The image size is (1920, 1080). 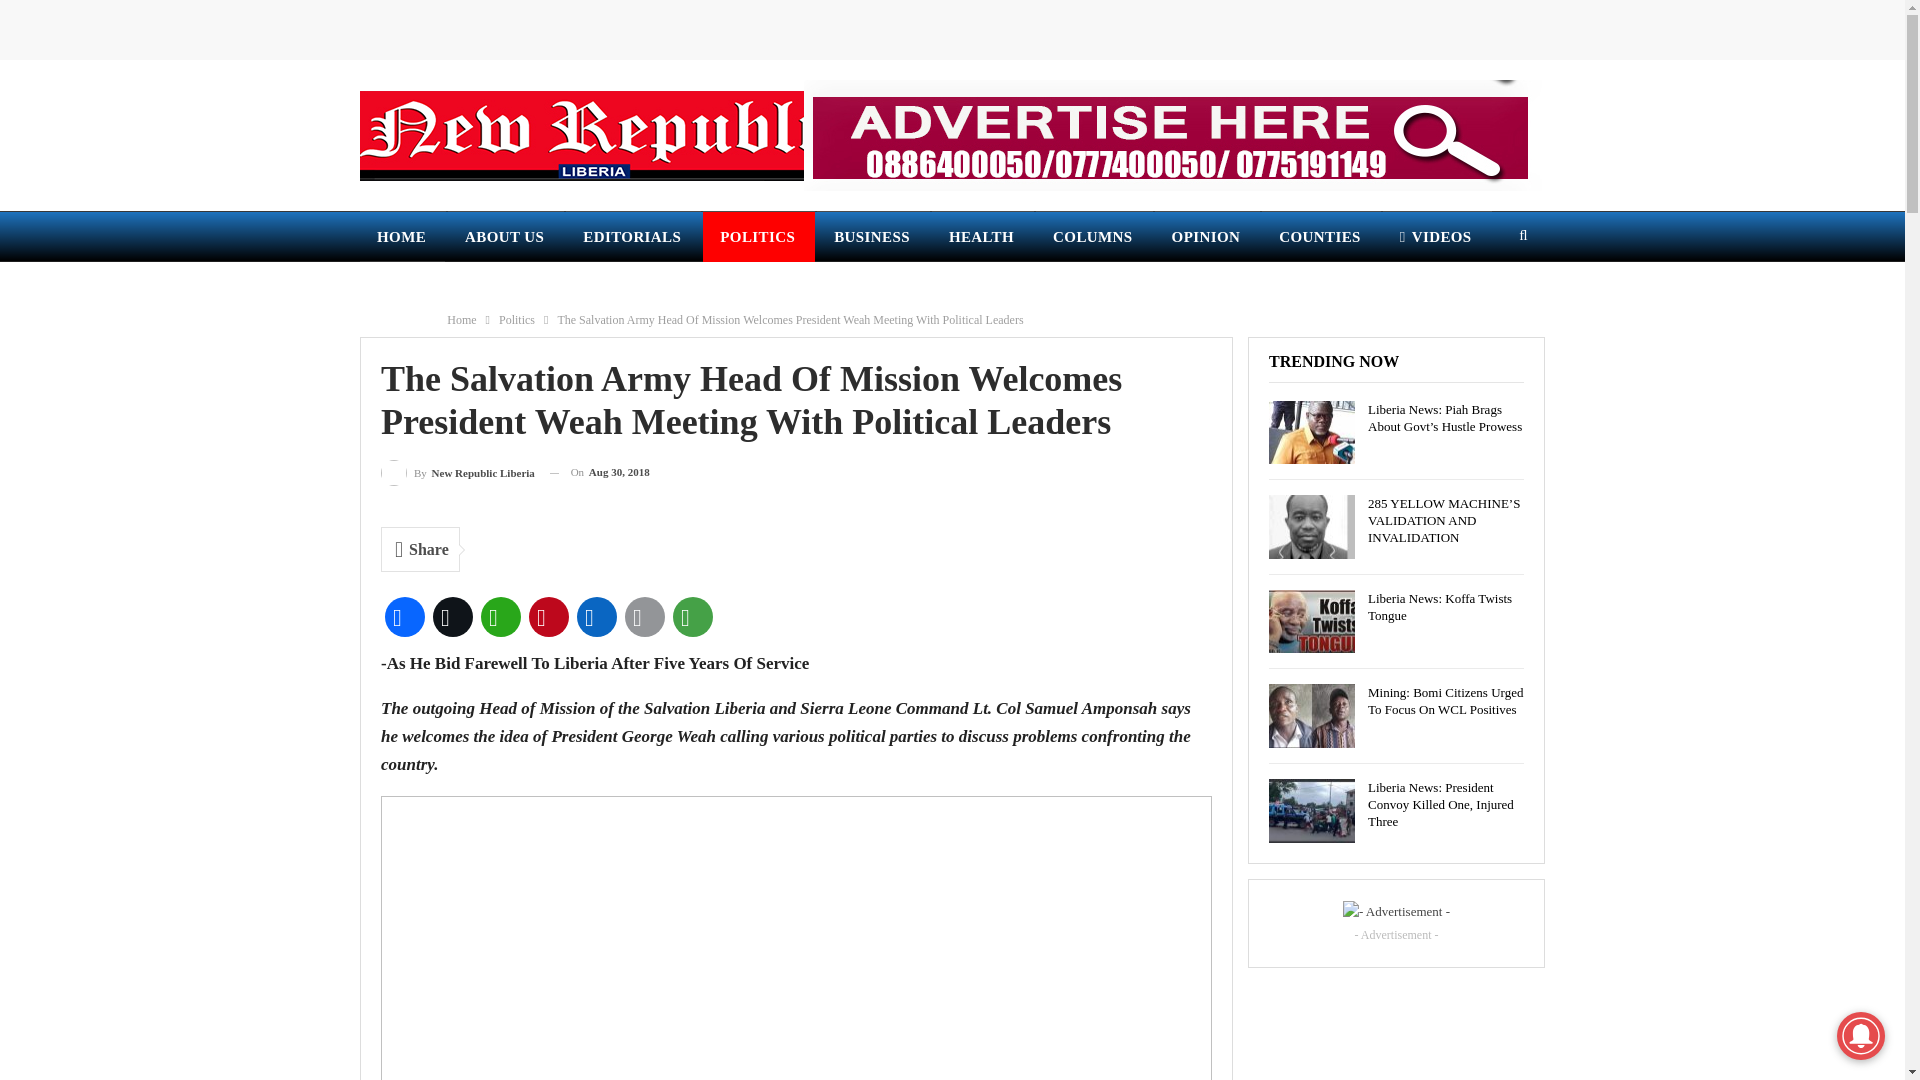 What do you see at coordinates (1094, 236) in the screenshot?
I see `COLUMNS` at bounding box center [1094, 236].